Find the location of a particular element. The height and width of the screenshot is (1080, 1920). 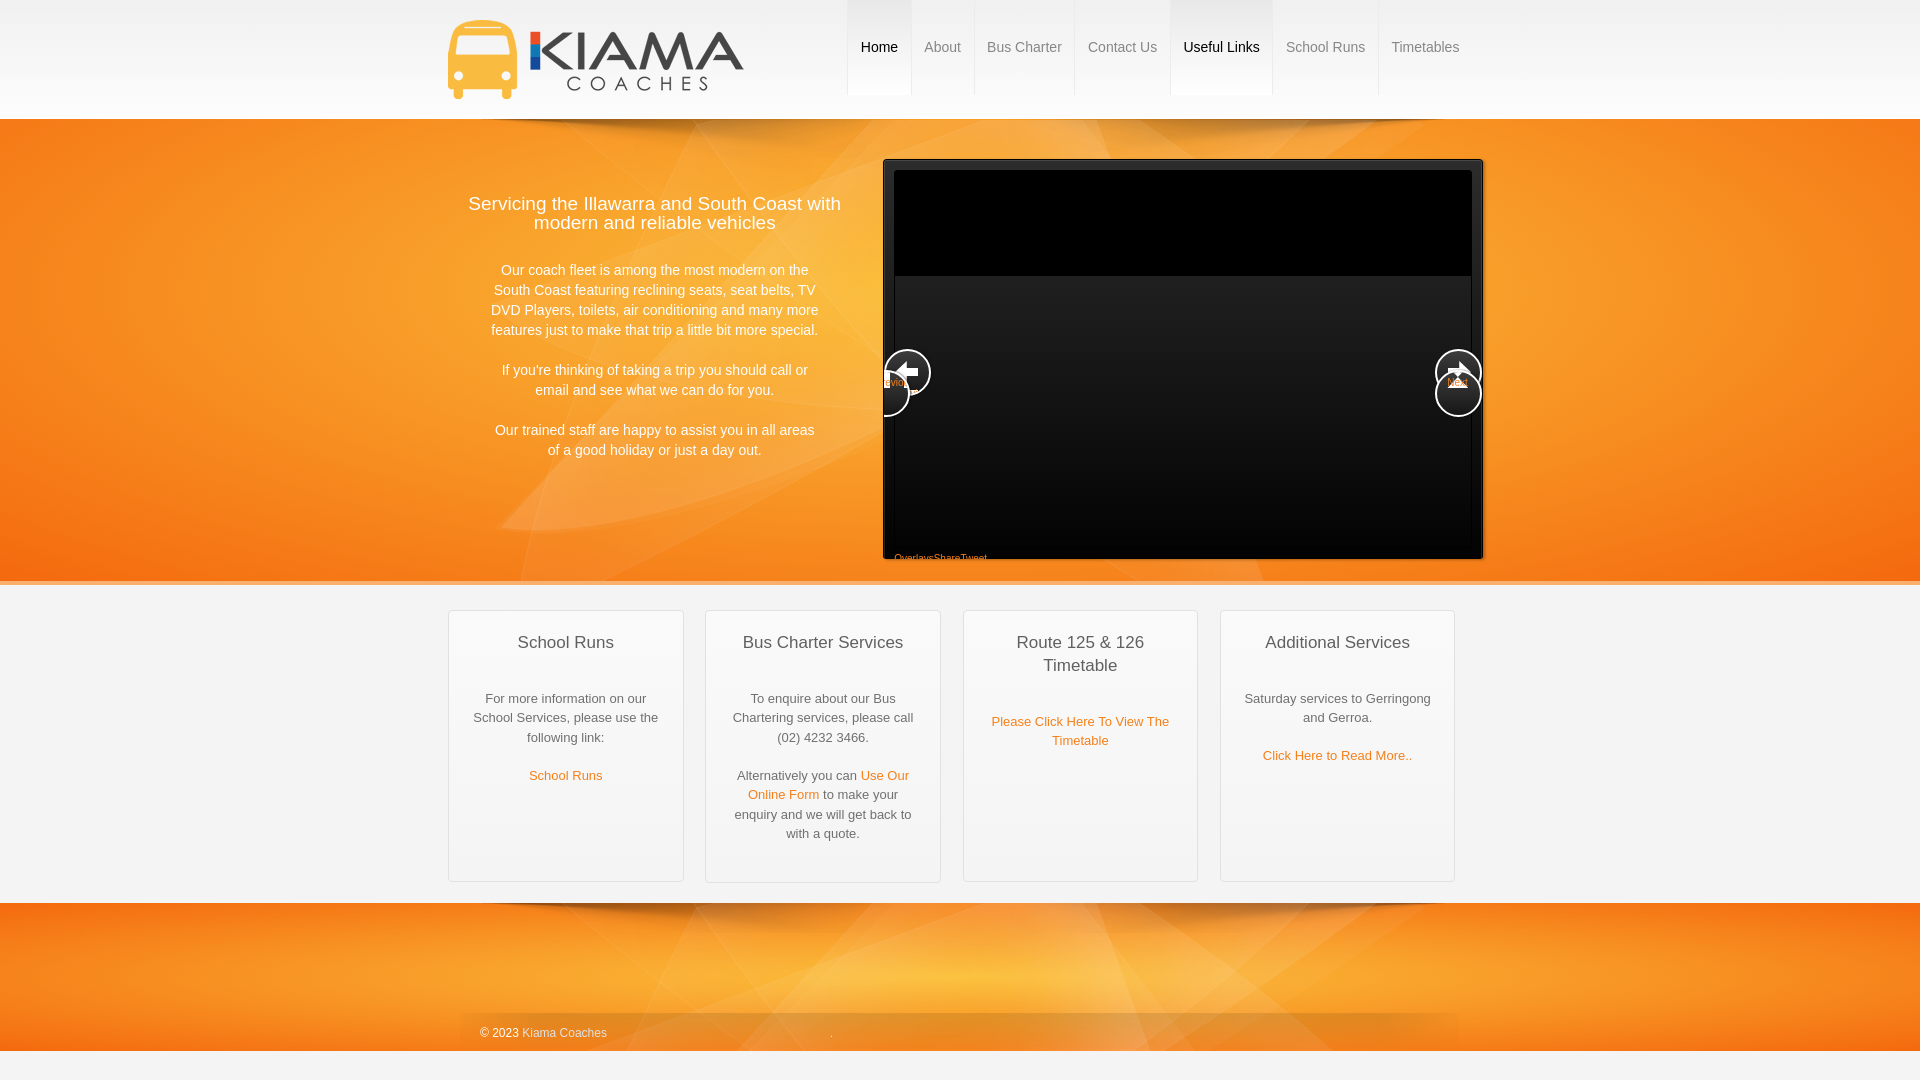

Contact Us is located at coordinates (1122, 48).